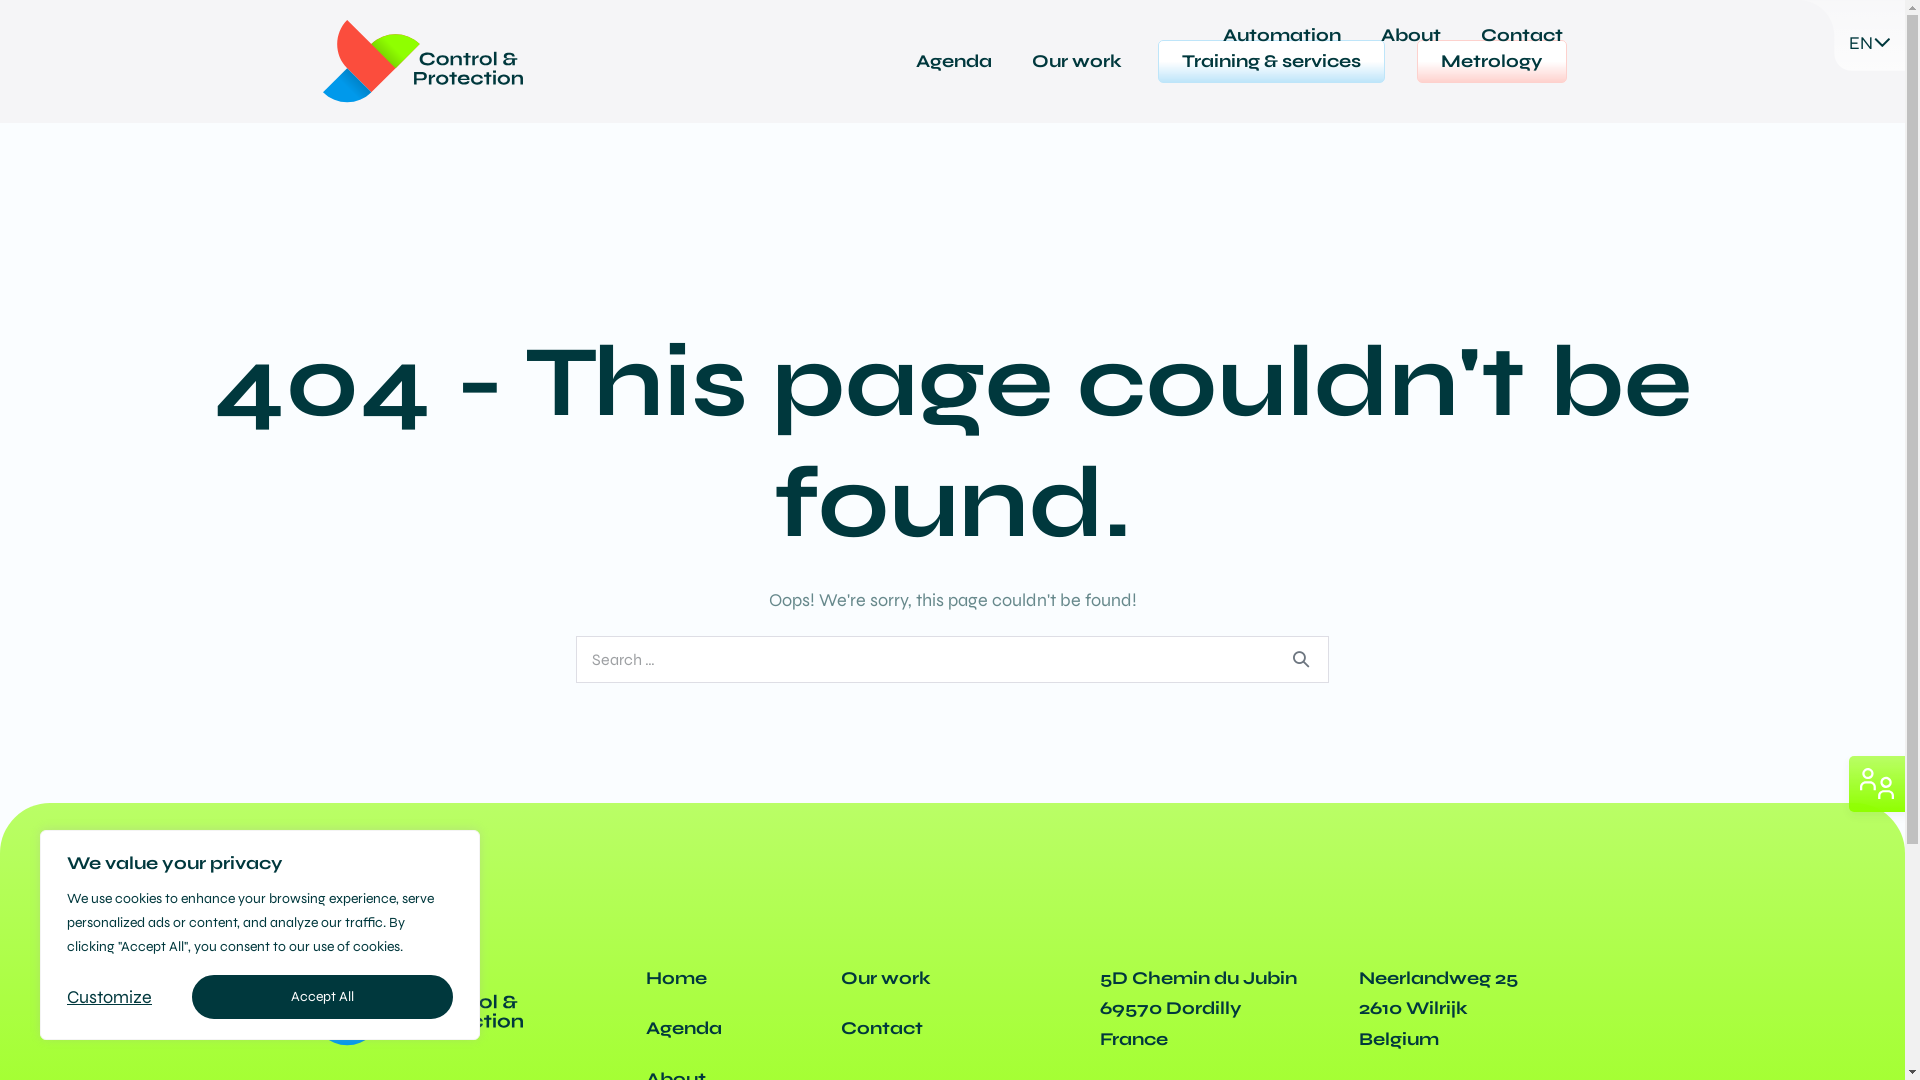  Describe the element at coordinates (1301, 659) in the screenshot. I see `Search` at that location.